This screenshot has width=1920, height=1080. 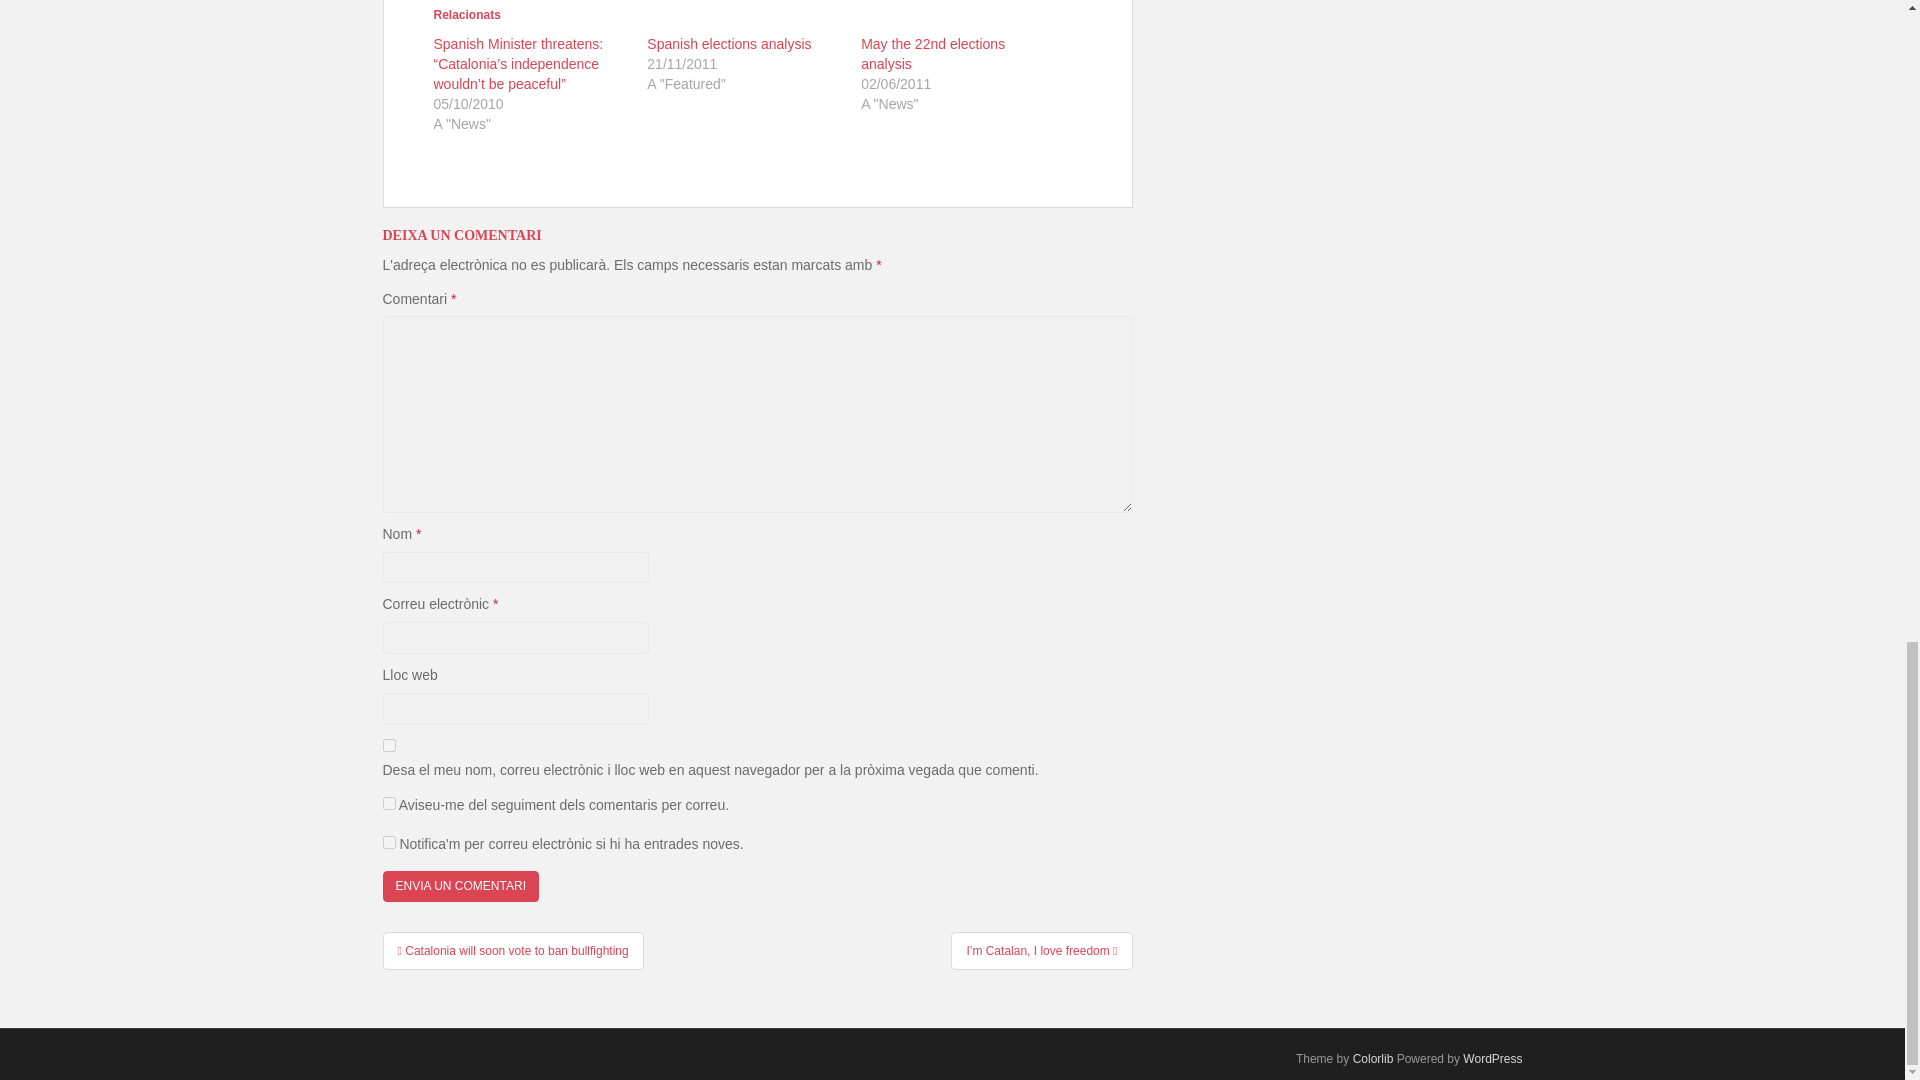 What do you see at coordinates (512, 950) in the screenshot?
I see `Catalonia will soon vote to ban bullfighting` at bounding box center [512, 950].